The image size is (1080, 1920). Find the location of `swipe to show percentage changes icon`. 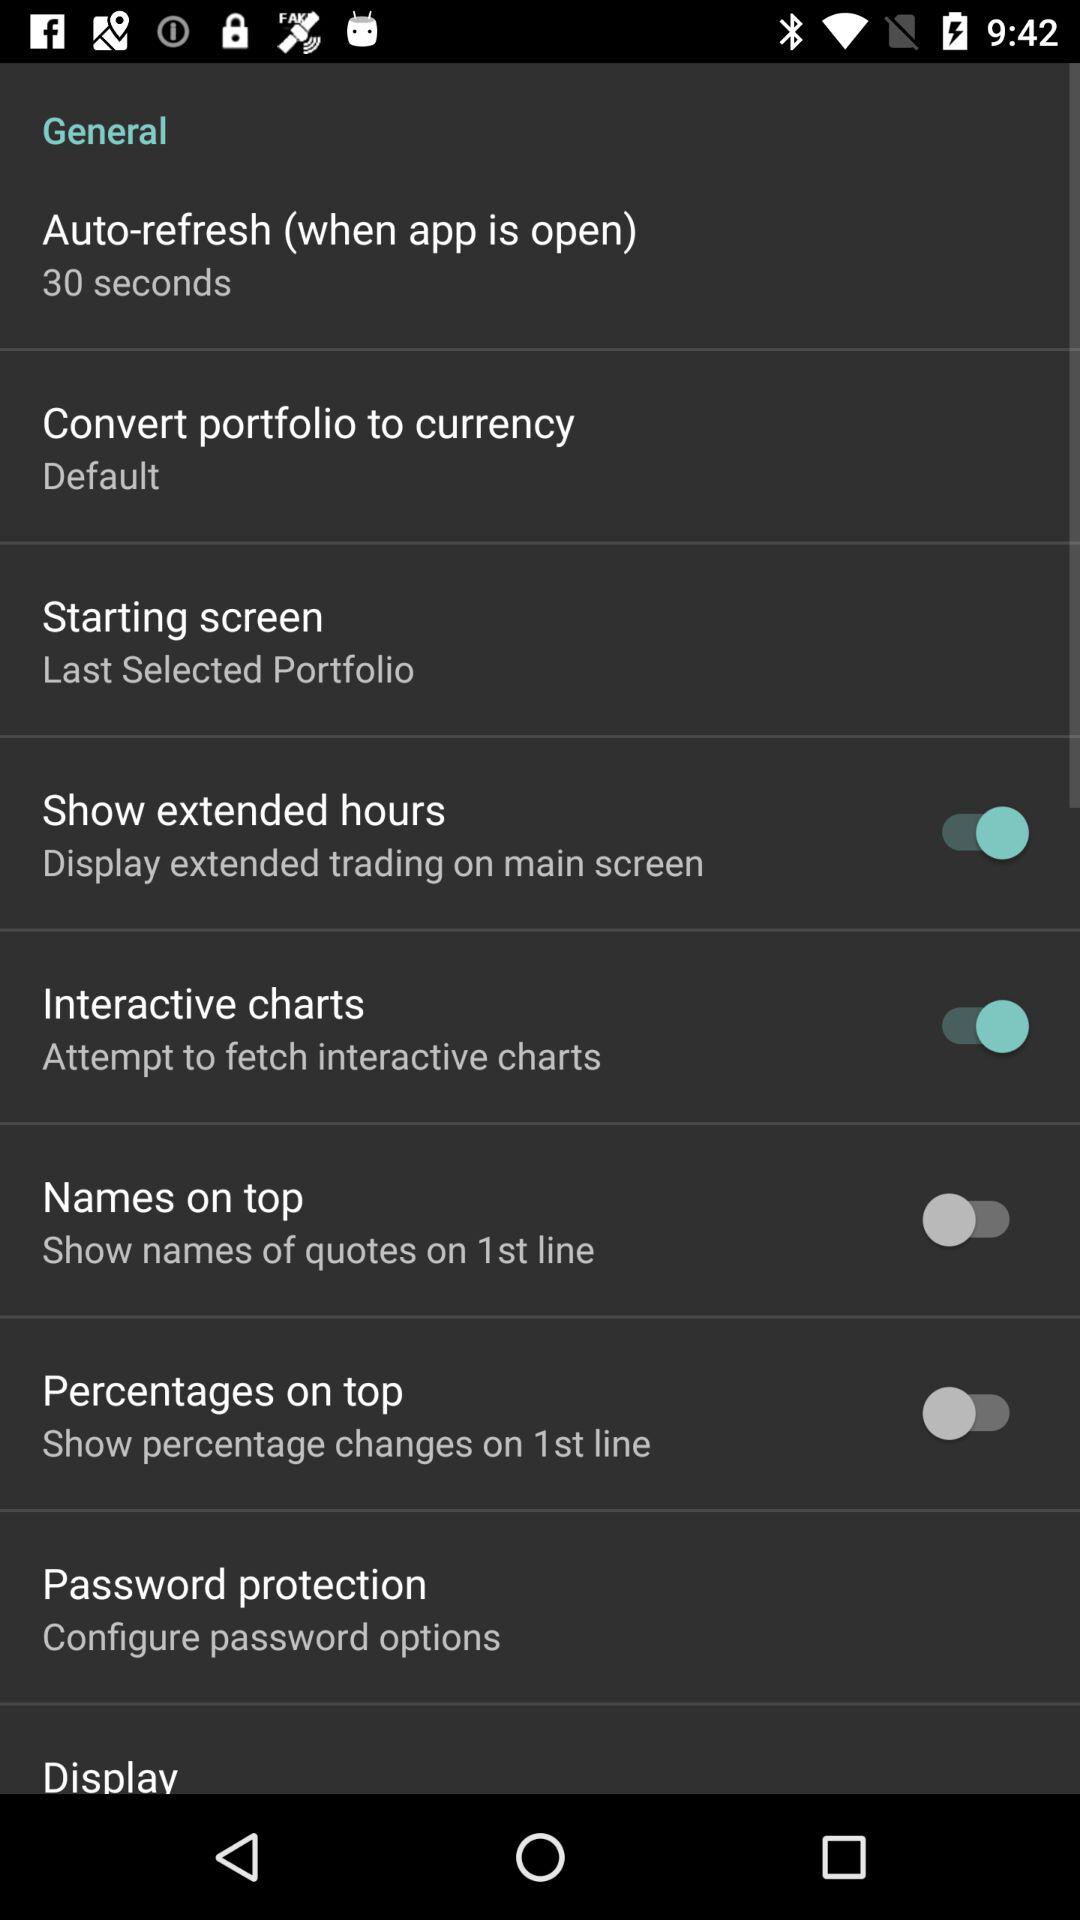

swipe to show percentage changes icon is located at coordinates (346, 1442).